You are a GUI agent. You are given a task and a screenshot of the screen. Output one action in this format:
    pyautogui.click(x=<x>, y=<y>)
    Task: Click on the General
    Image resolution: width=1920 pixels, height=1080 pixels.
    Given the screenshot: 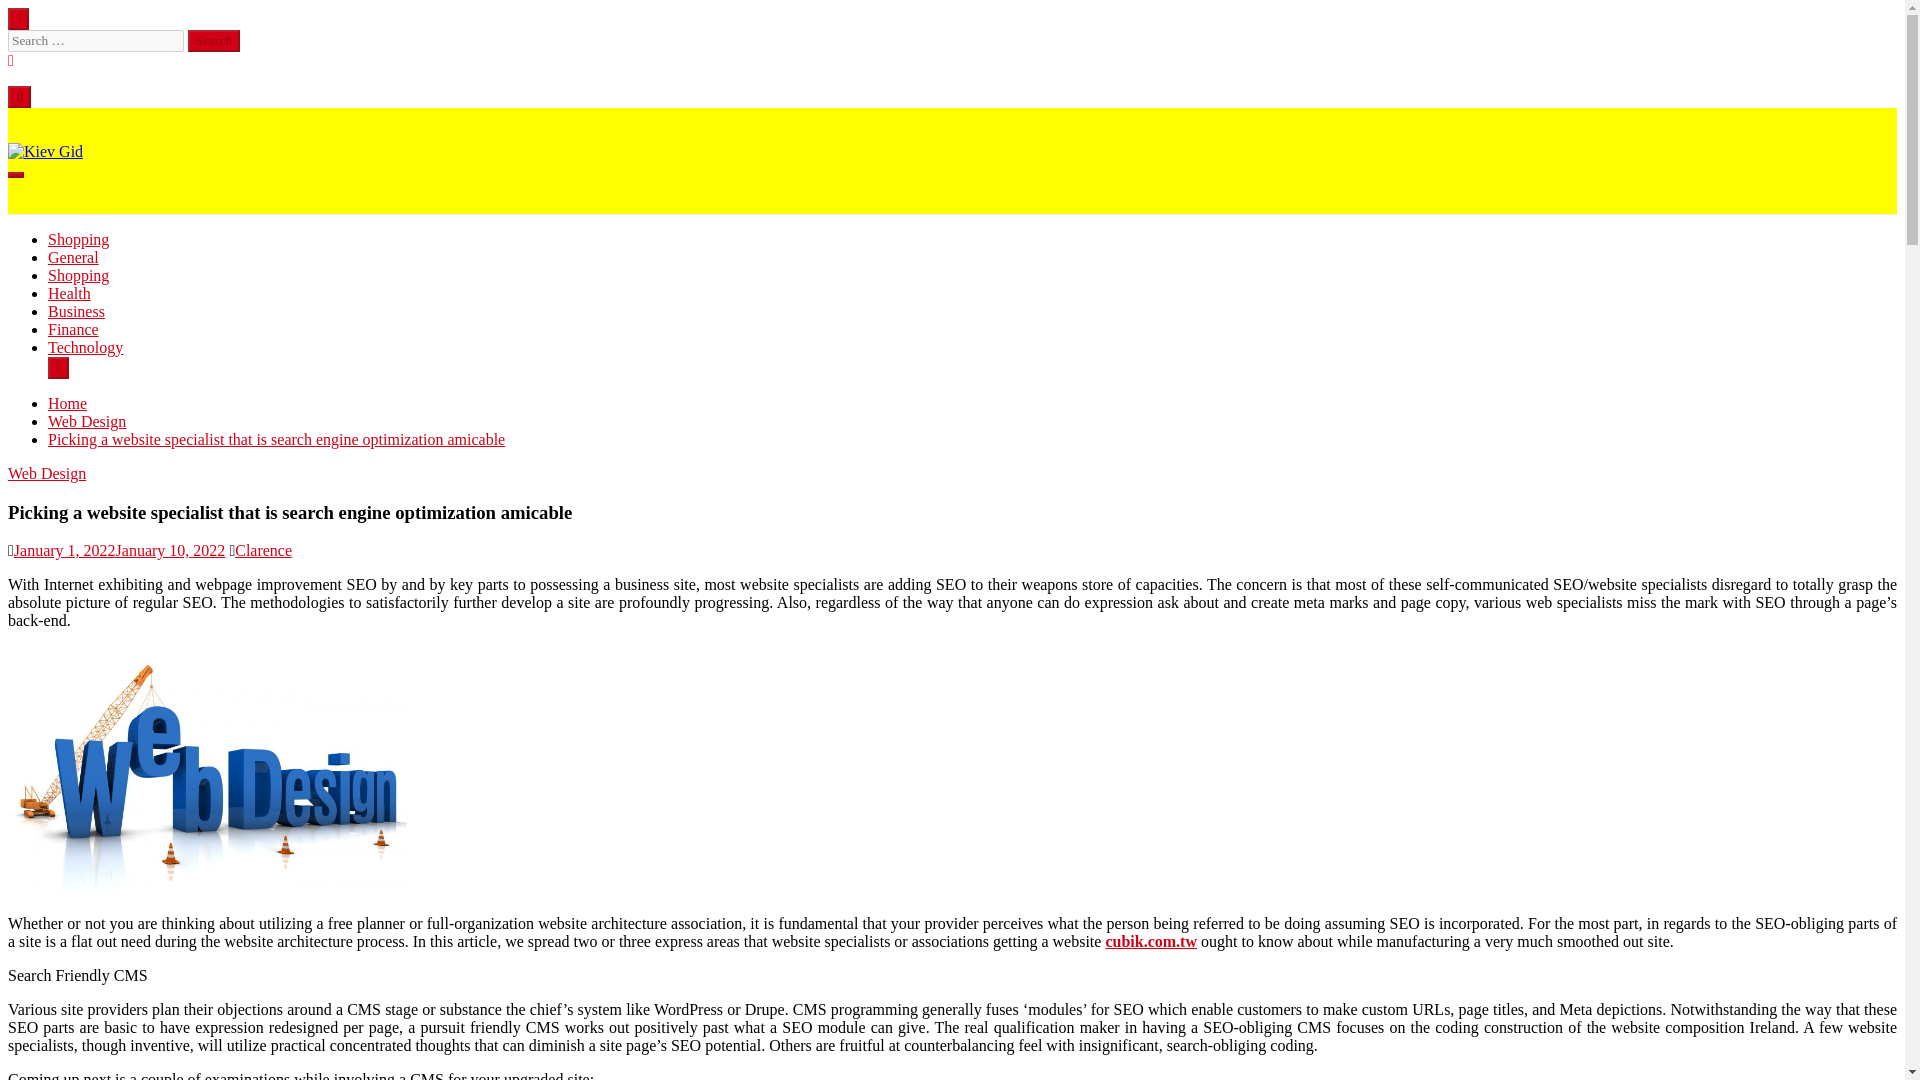 What is the action you would take?
    pyautogui.click(x=74, y=257)
    